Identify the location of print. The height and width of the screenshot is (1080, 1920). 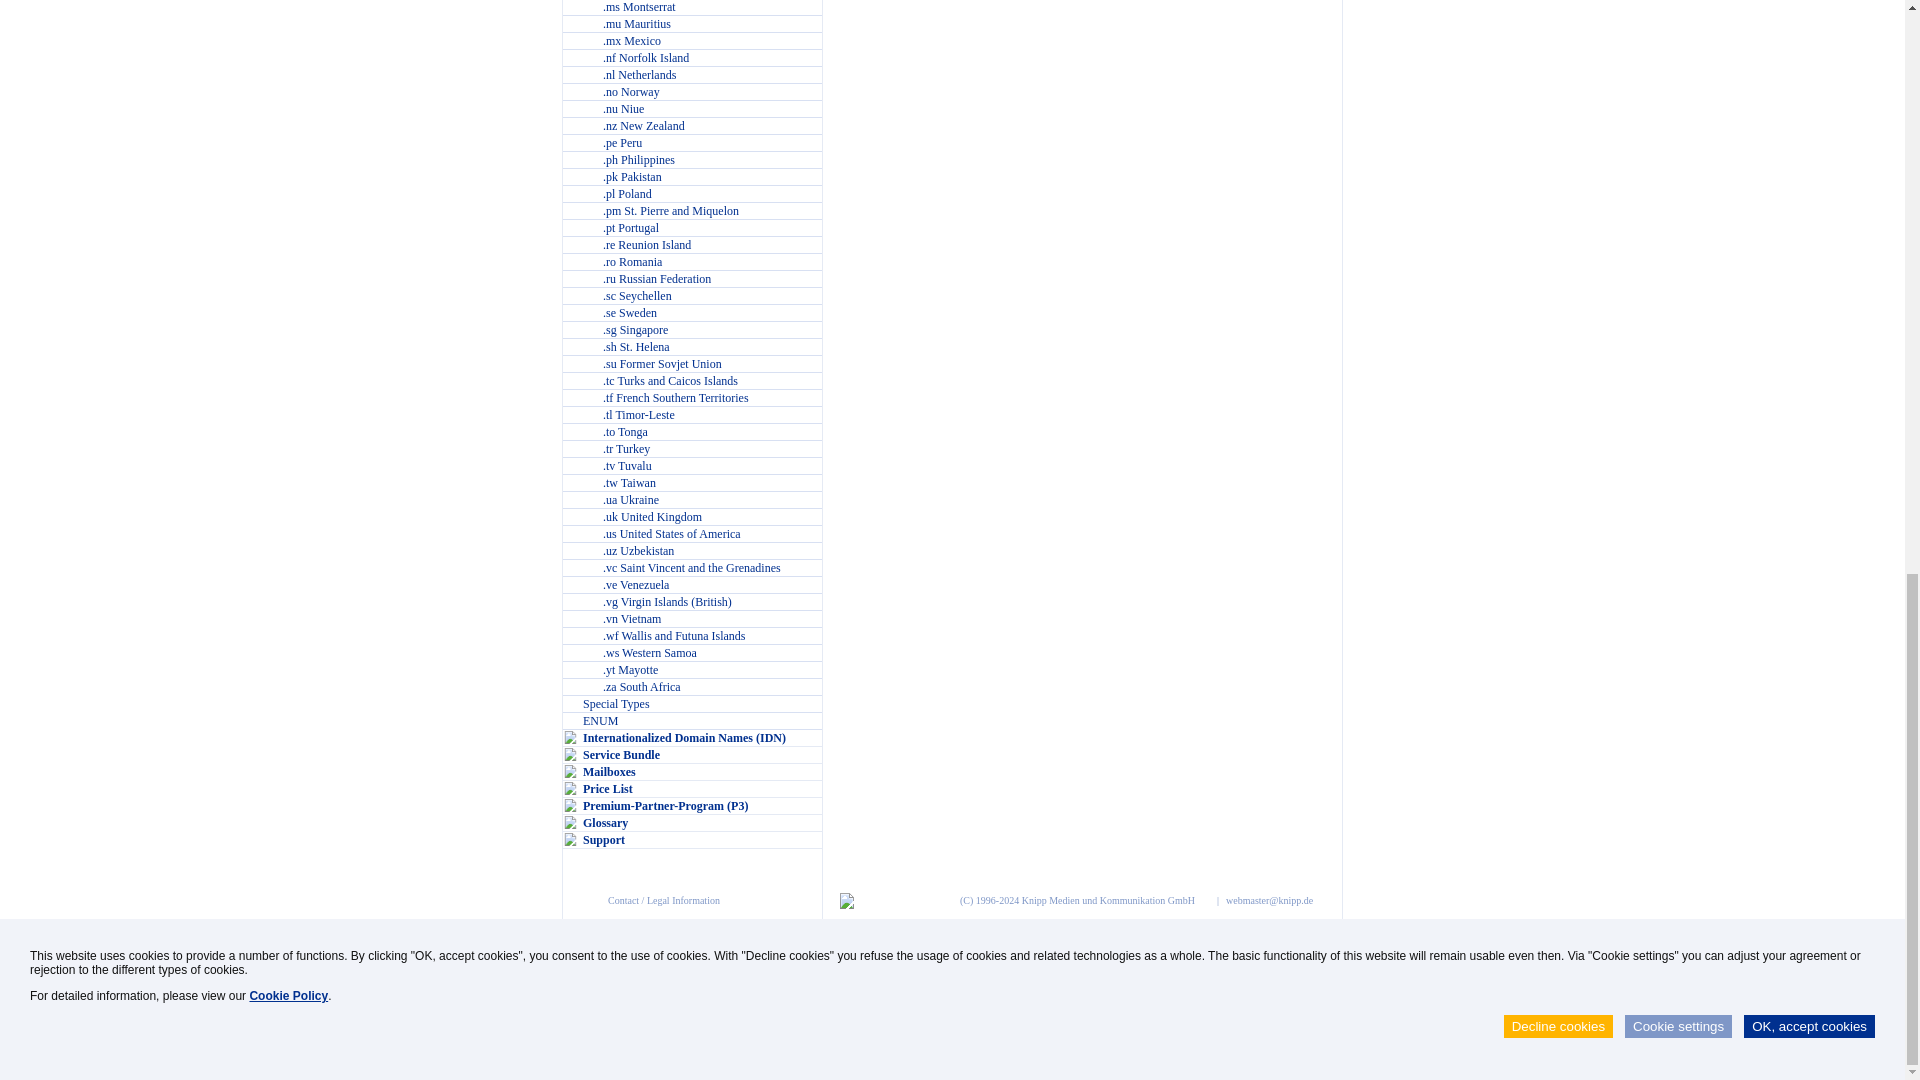
(846, 900).